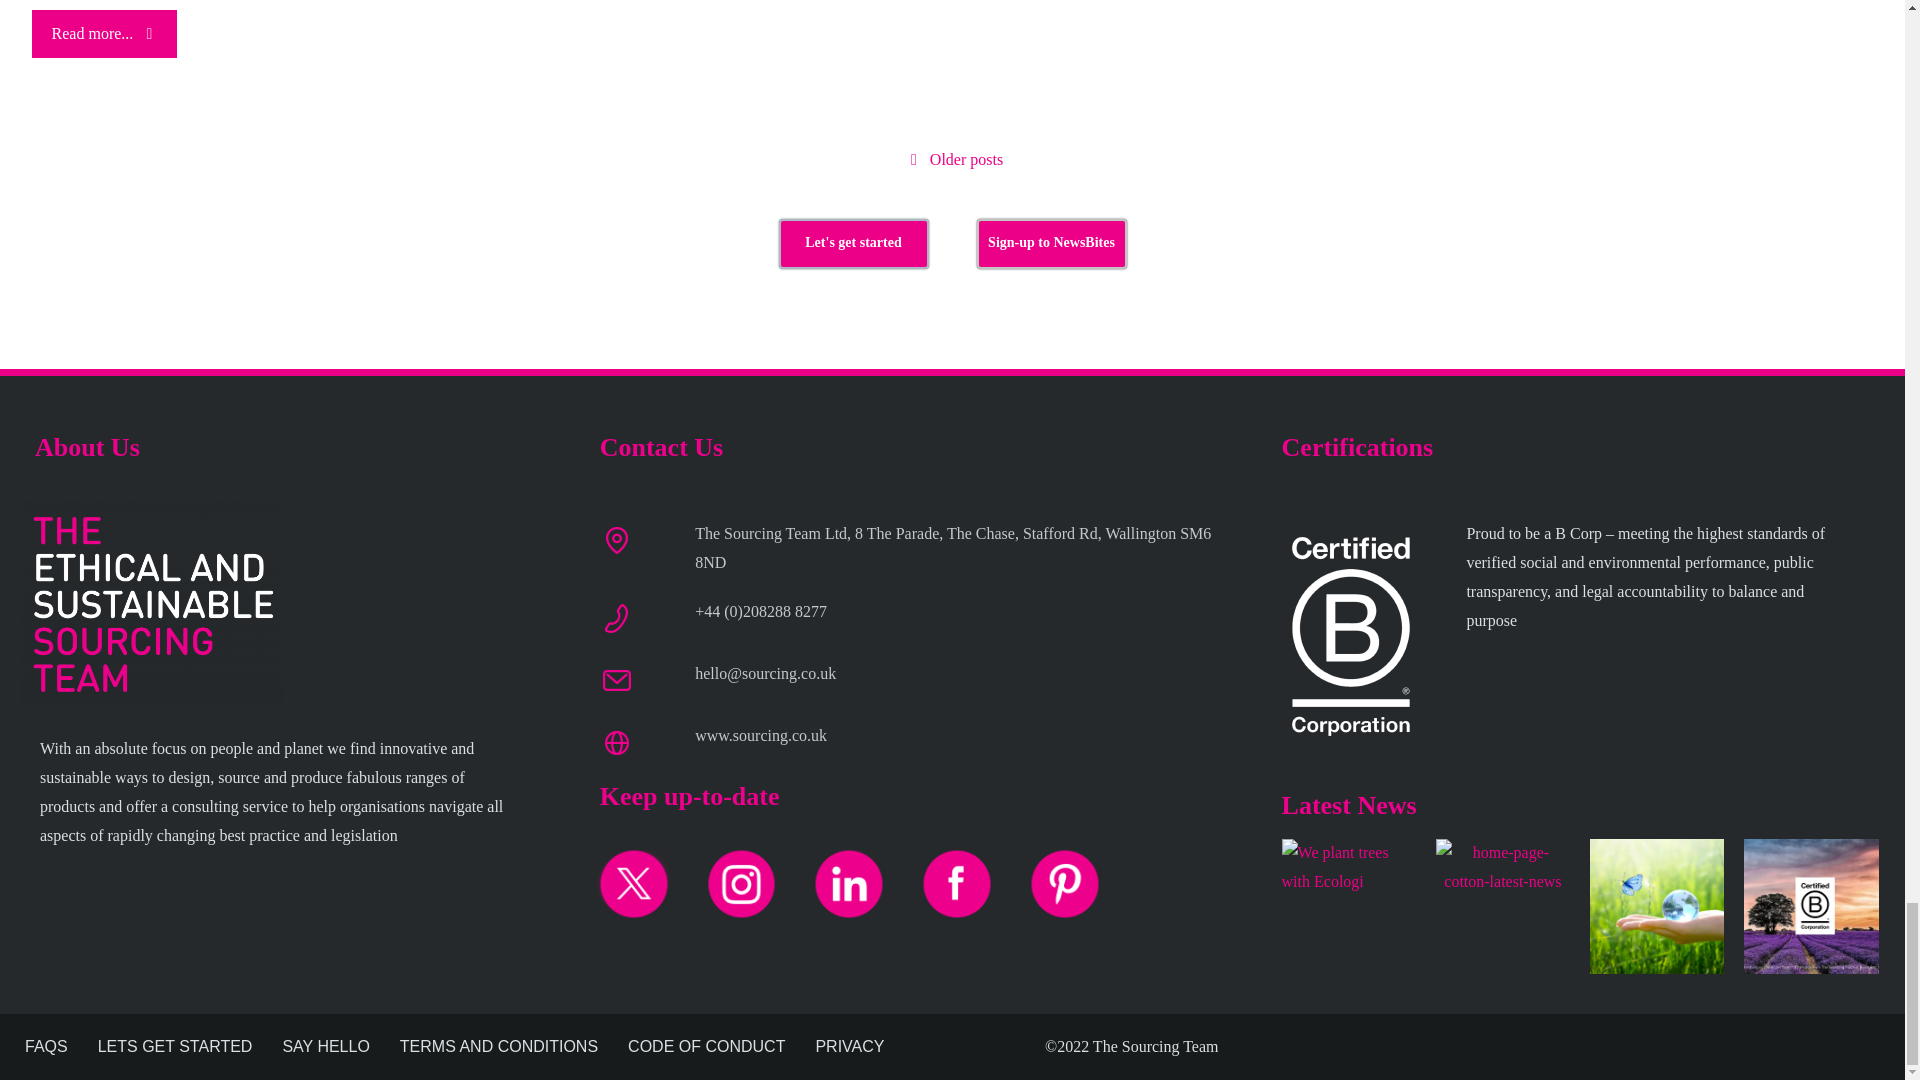 Image resolution: width=1920 pixels, height=1080 pixels. What do you see at coordinates (1503, 868) in the screenshot?
I see `home-page-cotton-latest-news` at bounding box center [1503, 868].